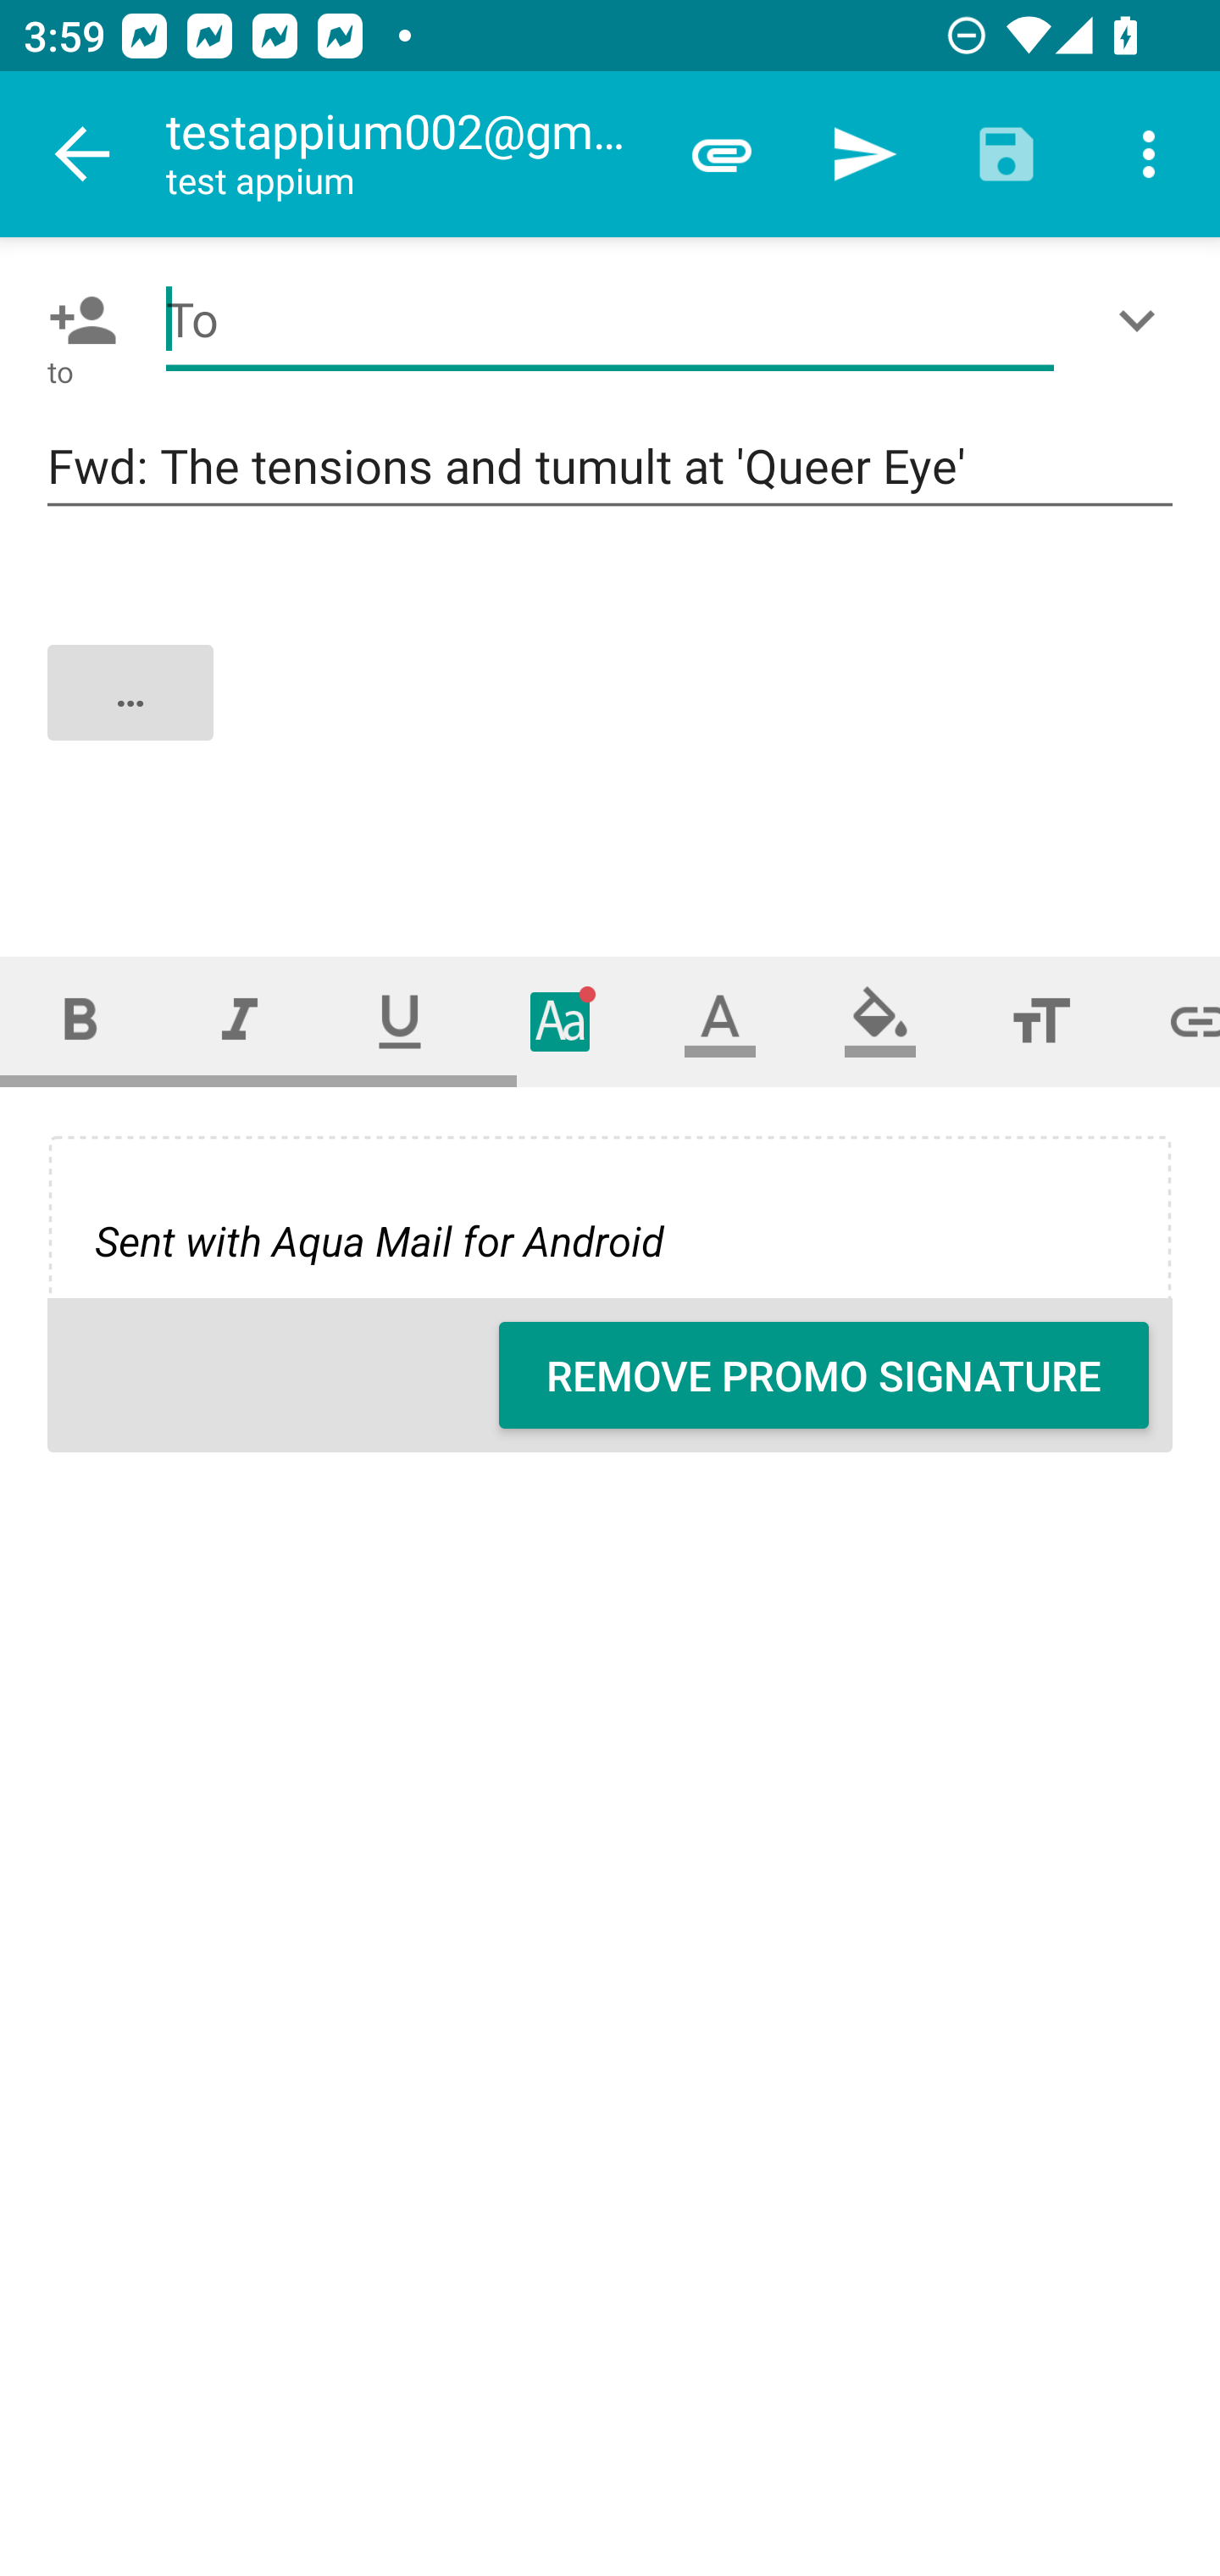 This screenshot has height=2576, width=1220. Describe the element at coordinates (610, 320) in the screenshot. I see `To` at that location.